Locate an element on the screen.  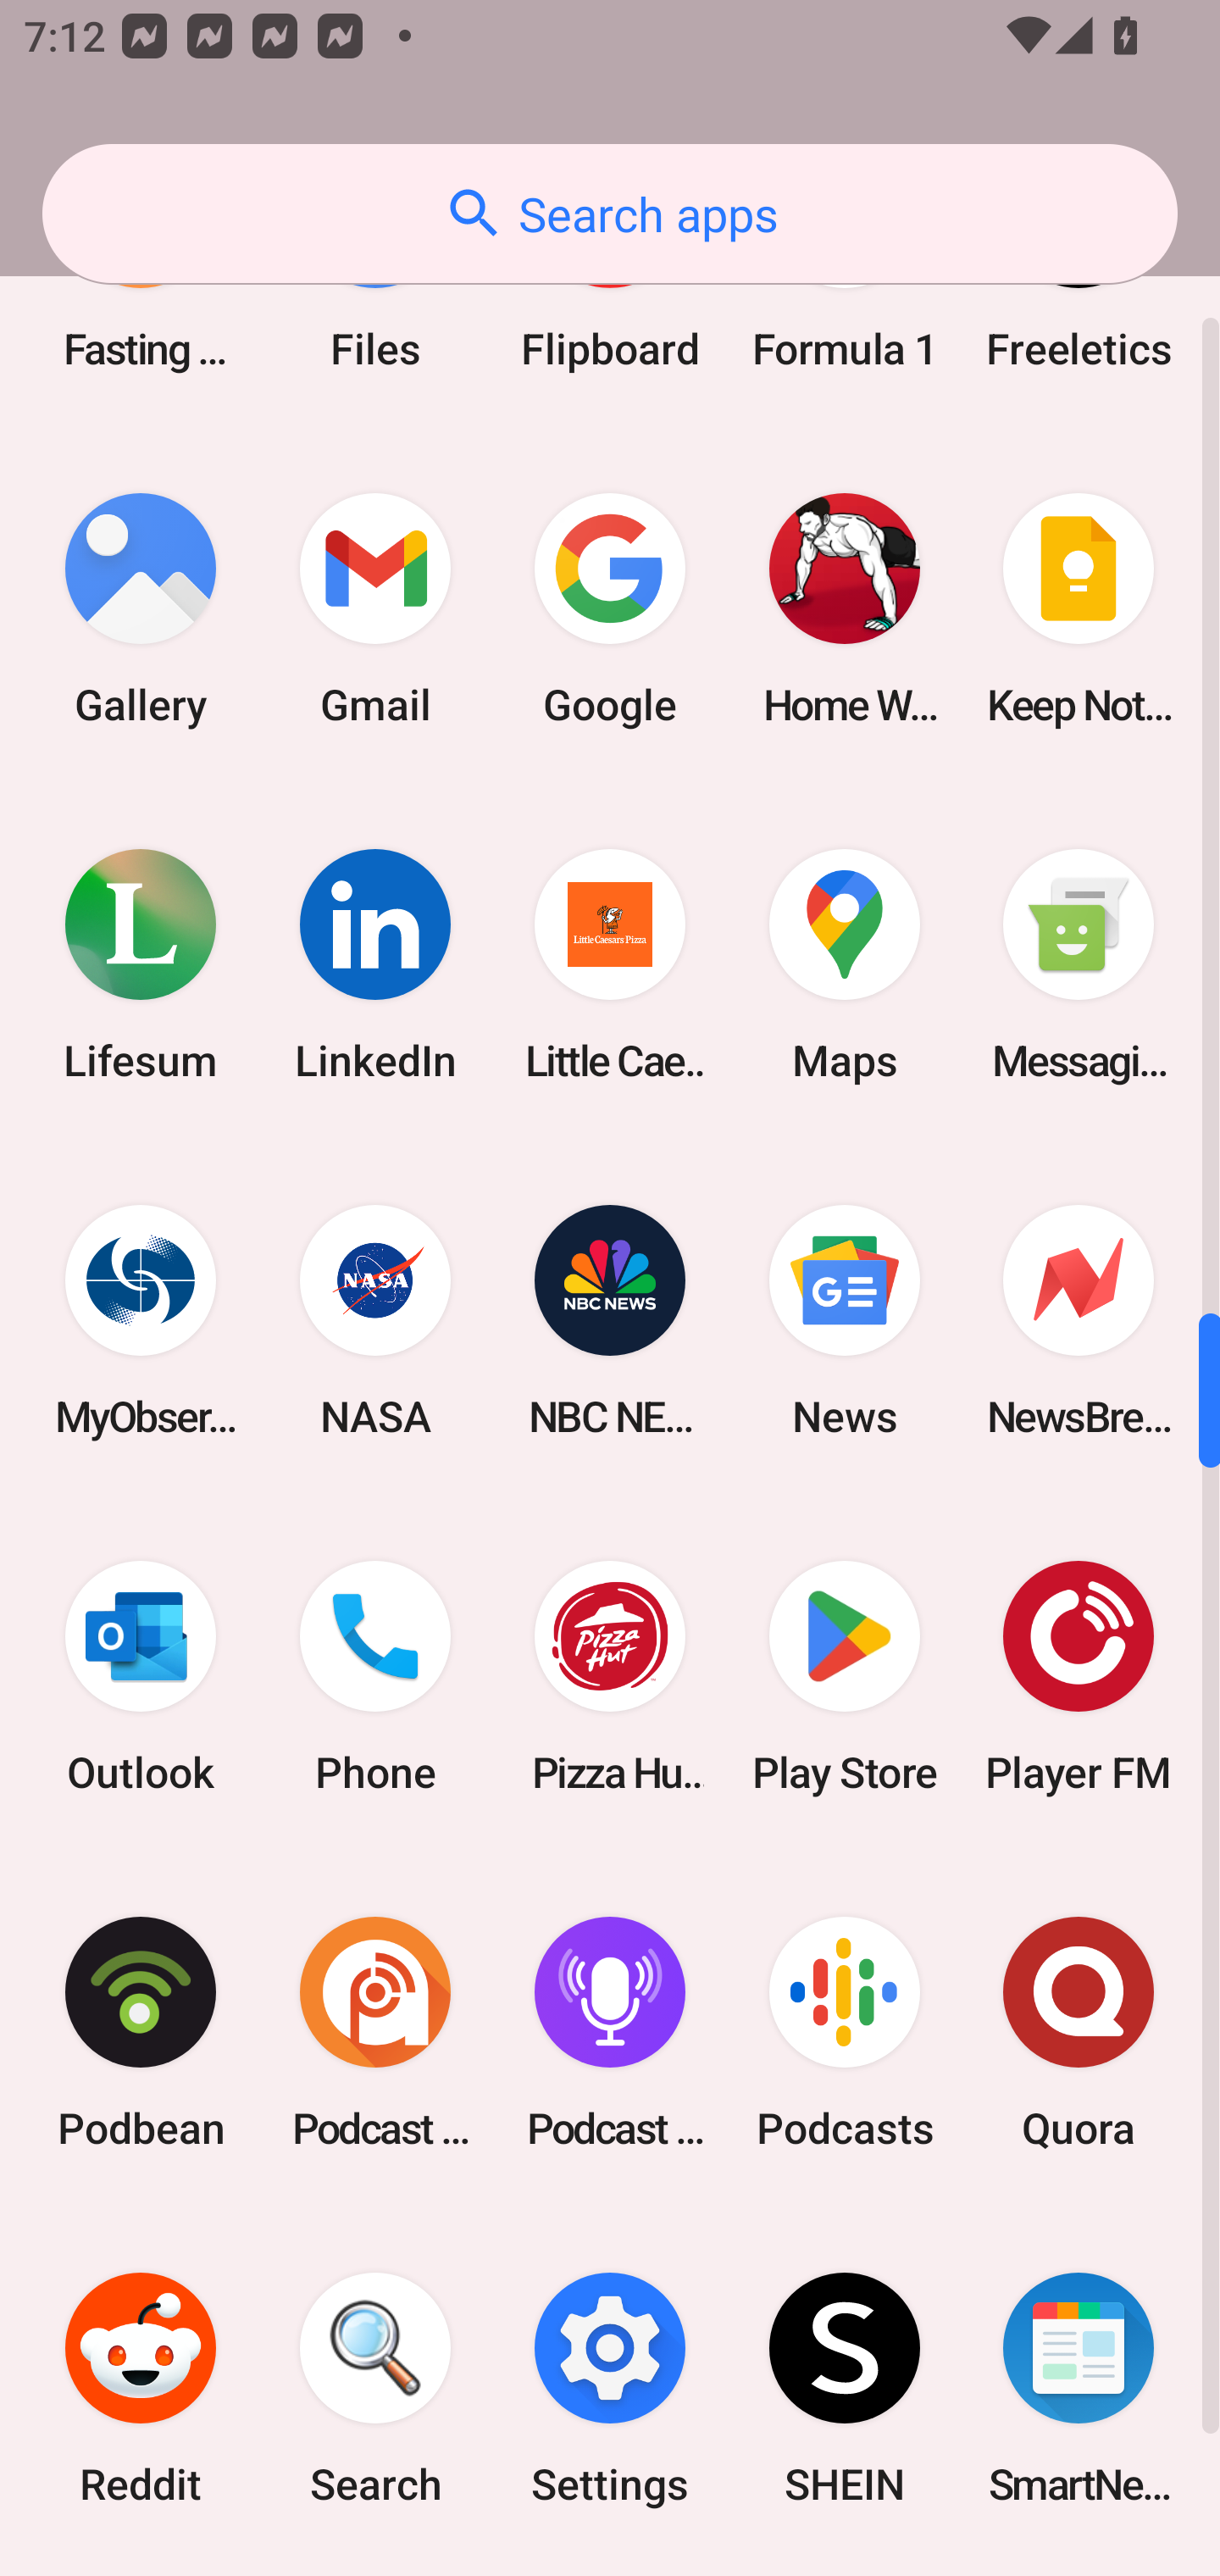
News is located at coordinates (844, 1321).